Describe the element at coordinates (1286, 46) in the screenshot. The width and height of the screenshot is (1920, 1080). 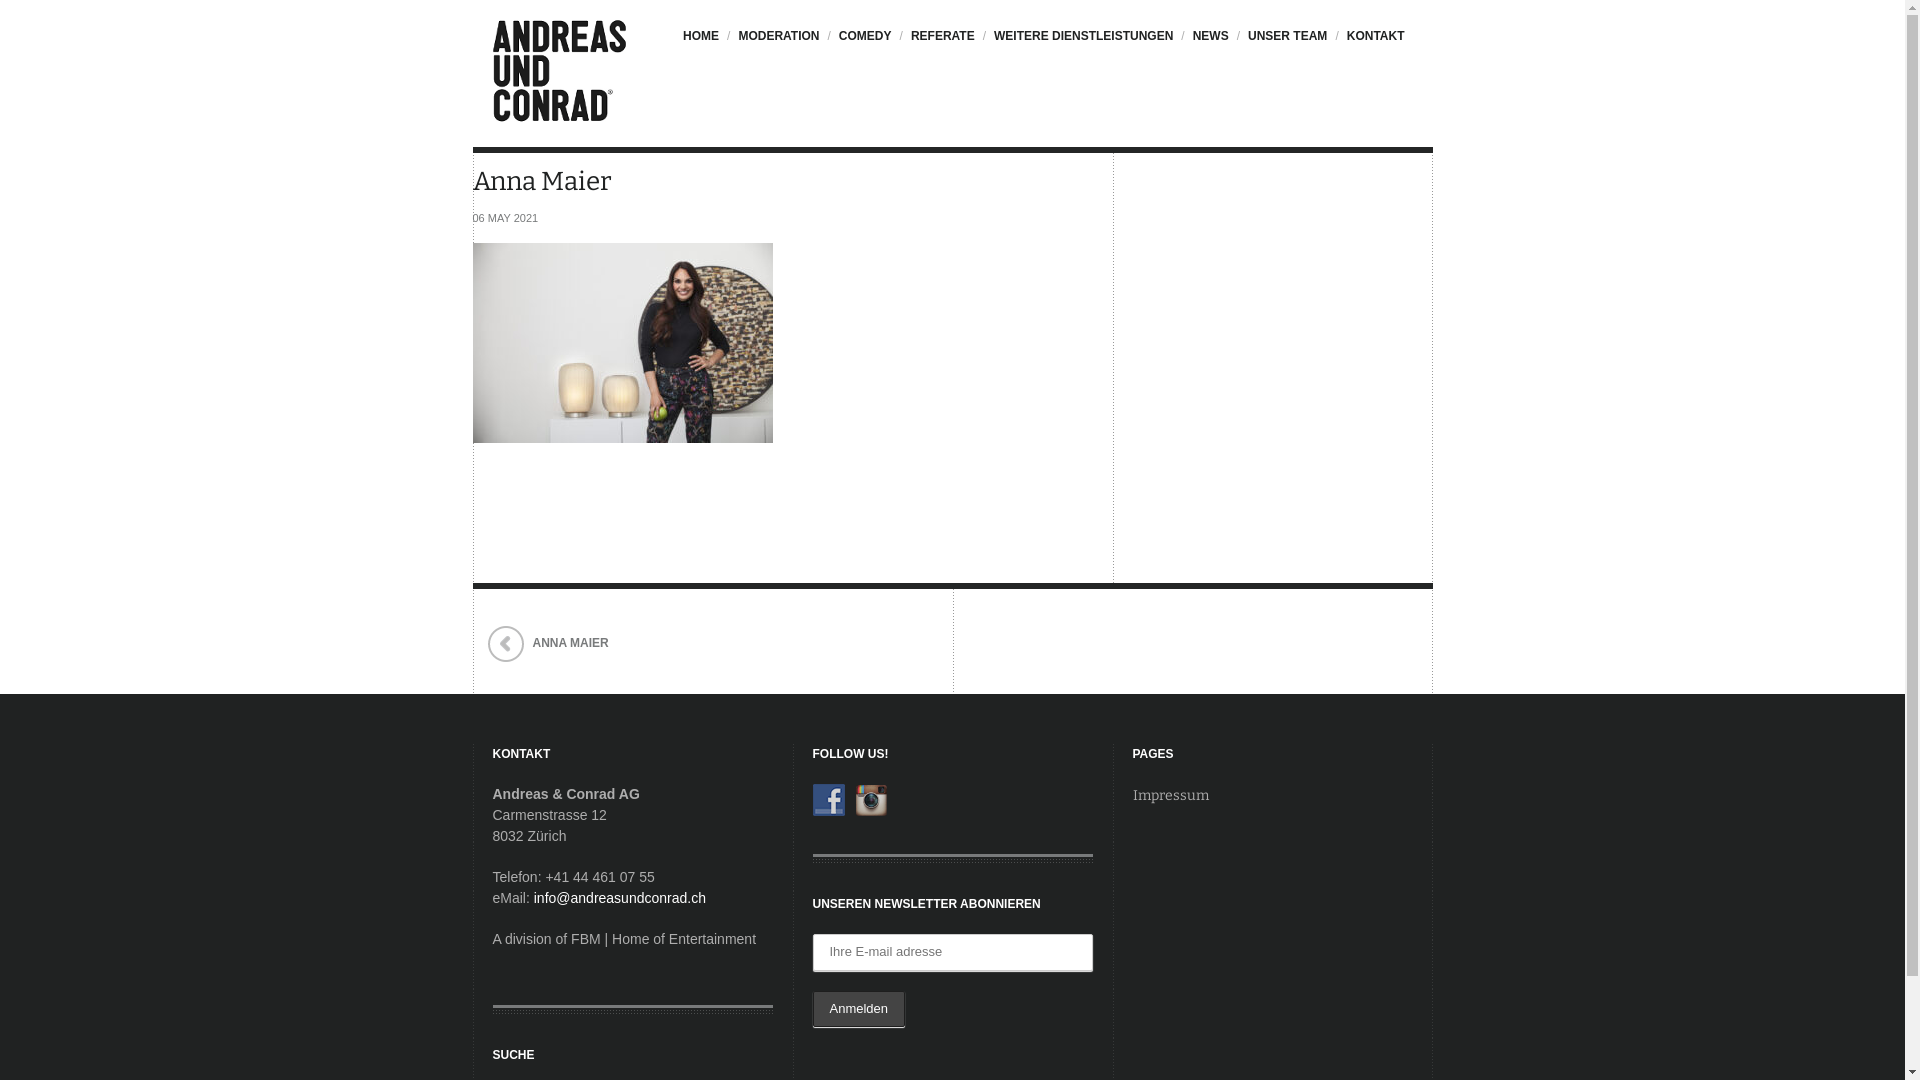
I see `UNSER TEAM` at that location.